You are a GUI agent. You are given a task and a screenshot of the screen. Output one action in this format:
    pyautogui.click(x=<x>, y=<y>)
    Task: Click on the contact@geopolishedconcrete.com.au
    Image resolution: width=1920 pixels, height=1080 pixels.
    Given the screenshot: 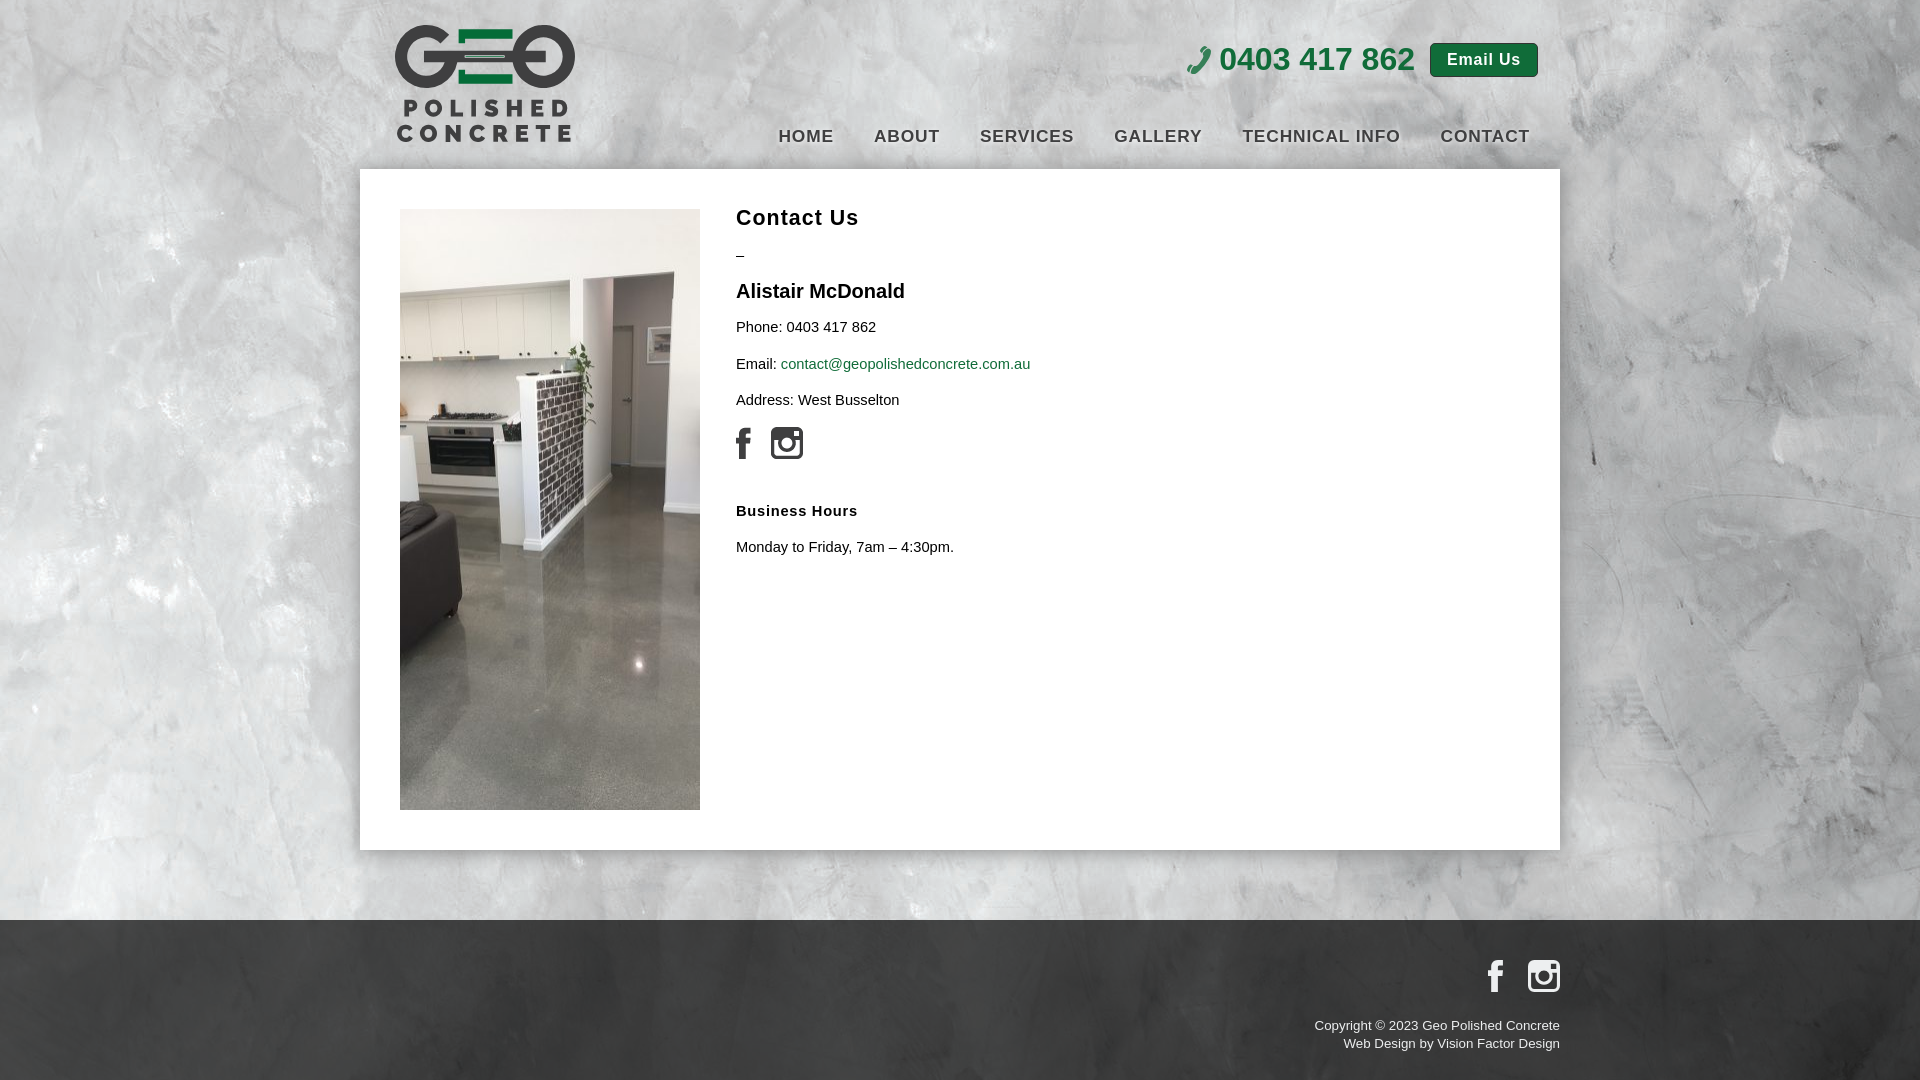 What is the action you would take?
    pyautogui.click(x=906, y=364)
    